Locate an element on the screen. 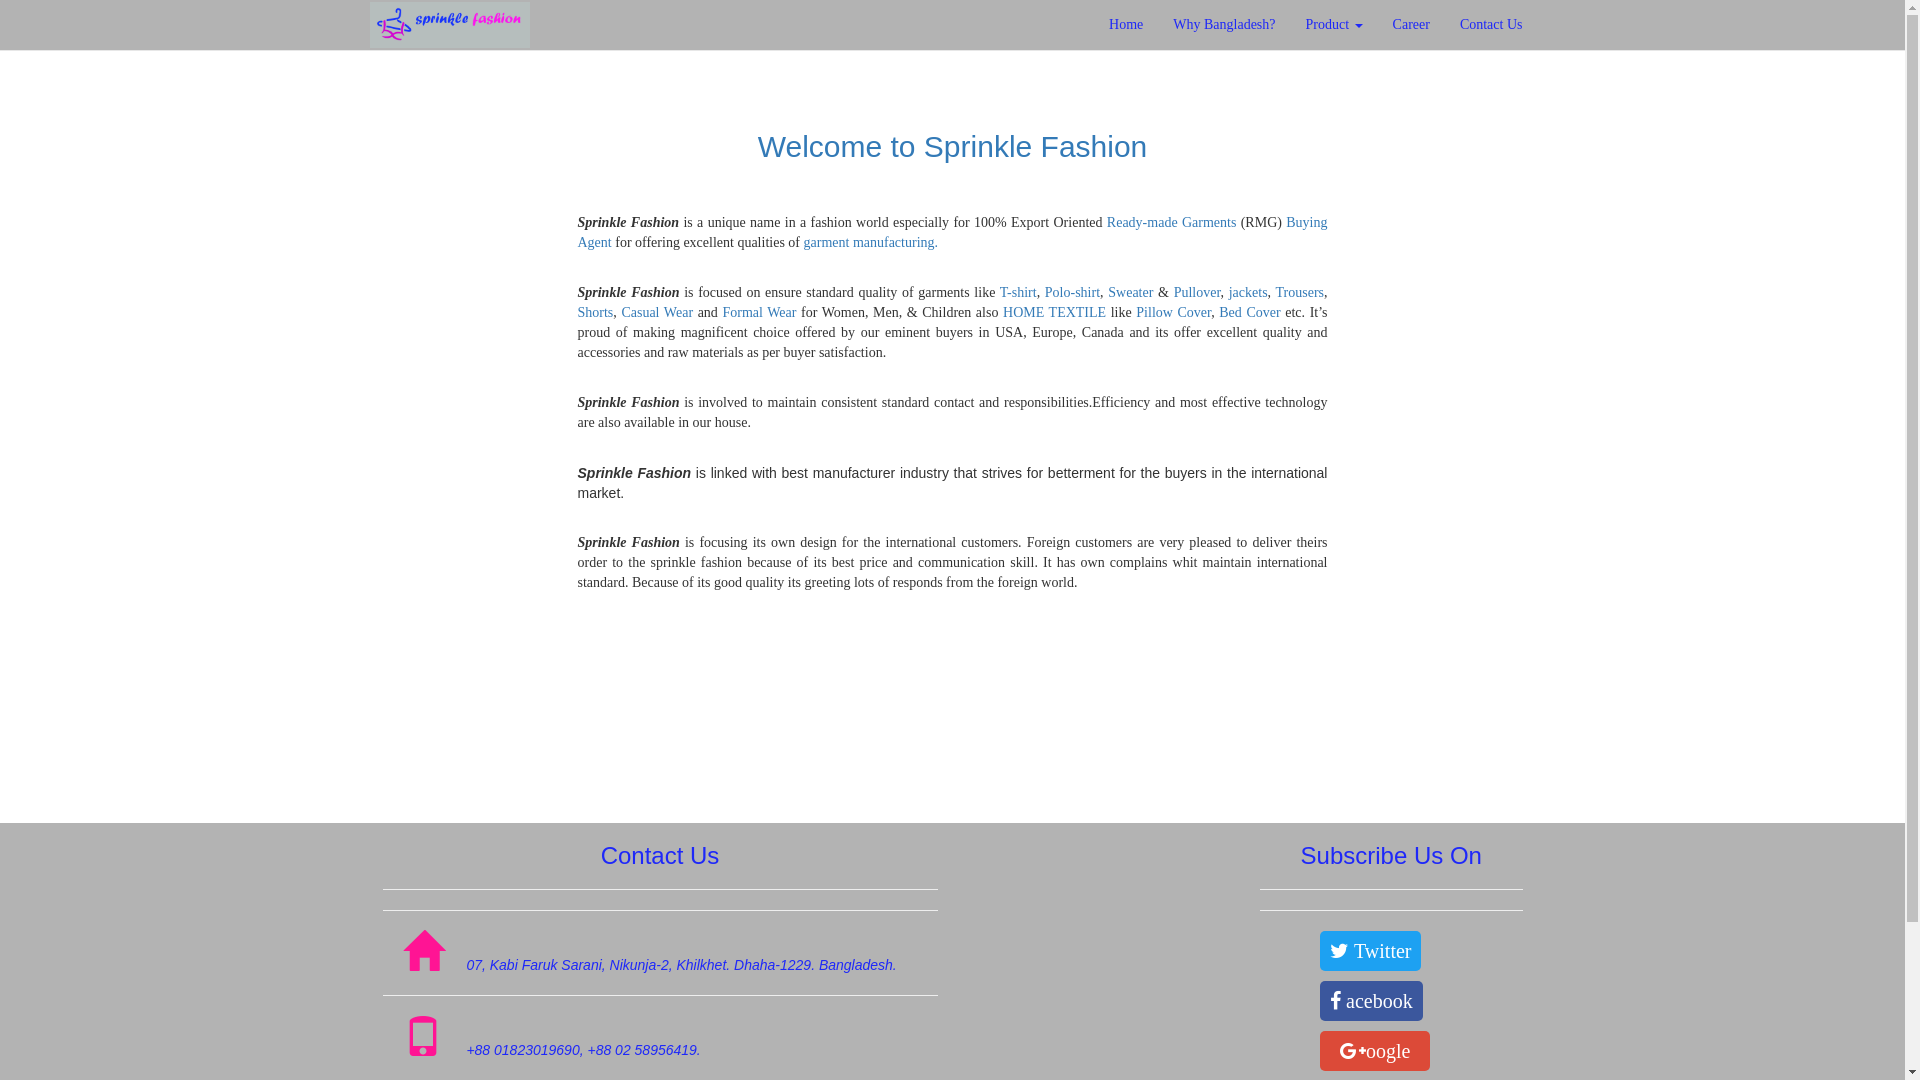 Image resolution: width=1920 pixels, height=1080 pixels. Why Bangladesh? is located at coordinates (1224, 25).